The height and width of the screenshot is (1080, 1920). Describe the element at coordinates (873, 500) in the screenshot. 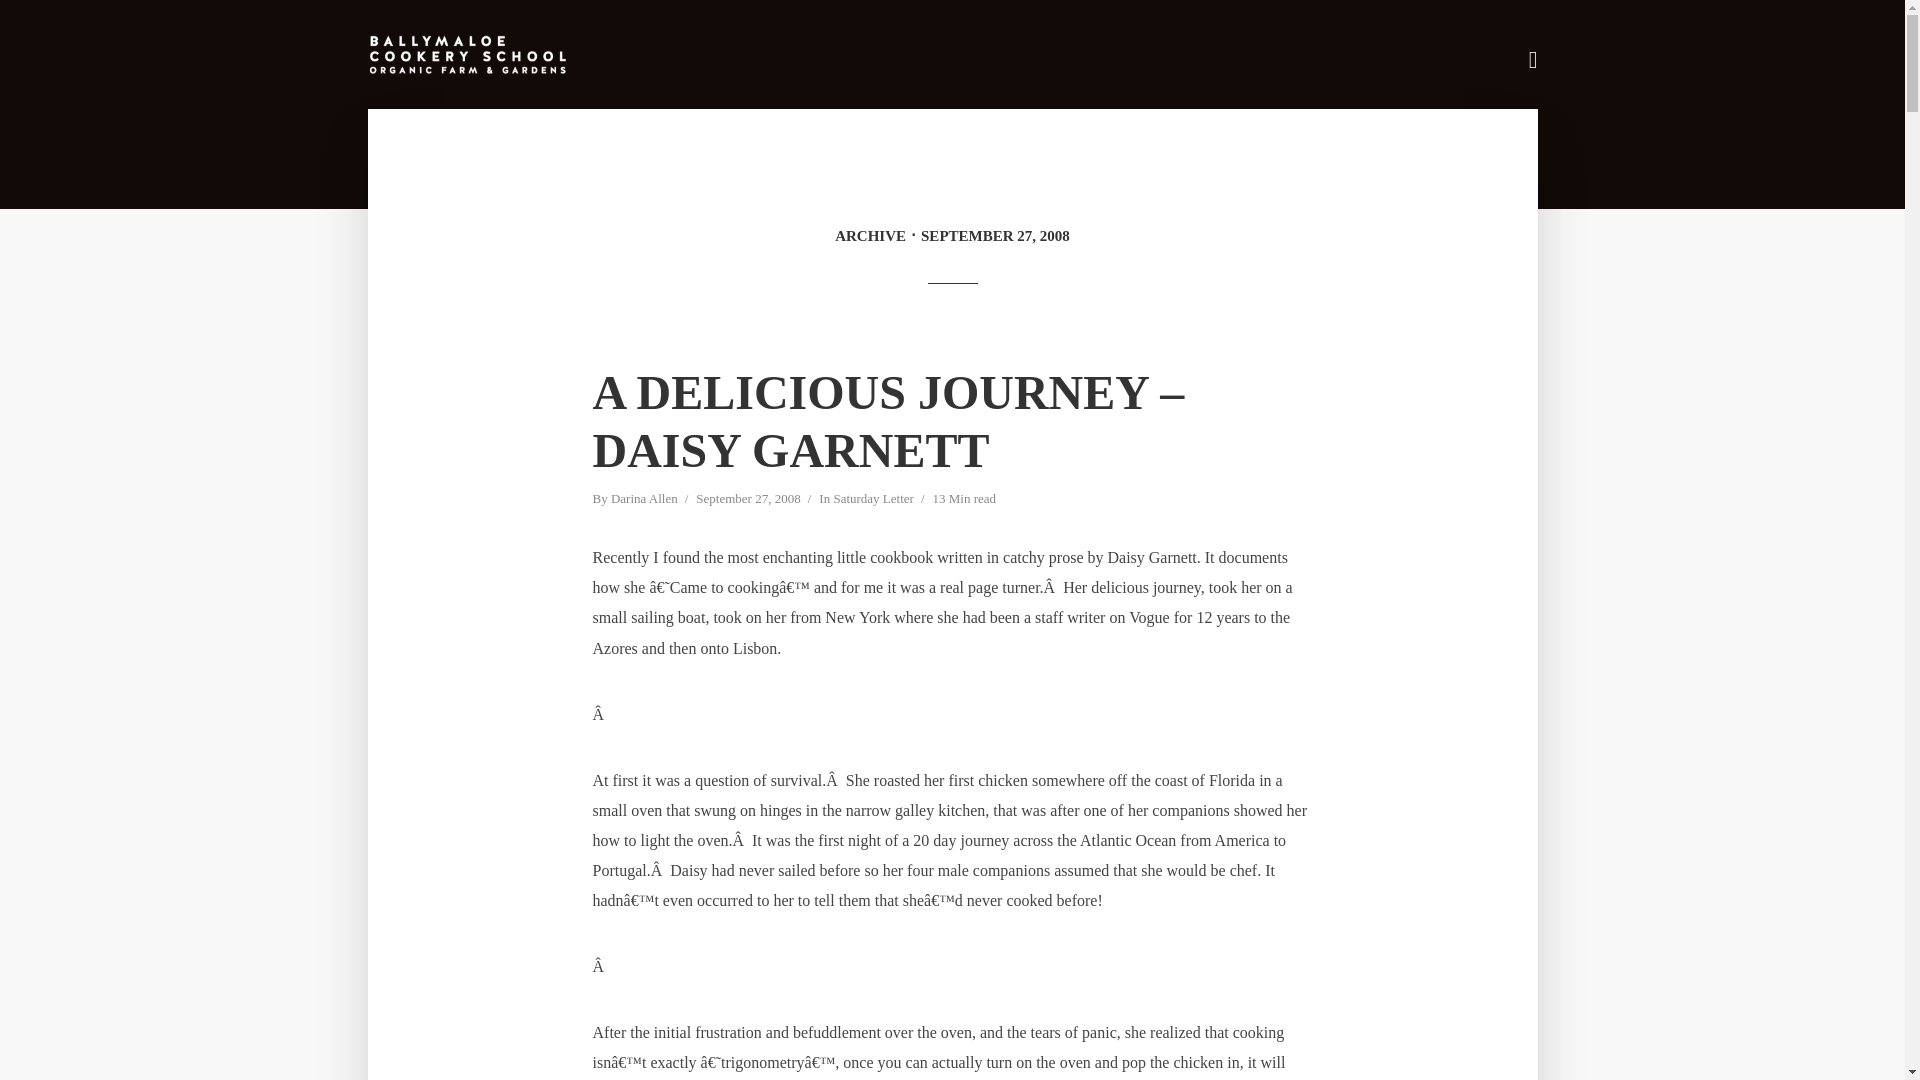

I see `Saturday Letter` at that location.